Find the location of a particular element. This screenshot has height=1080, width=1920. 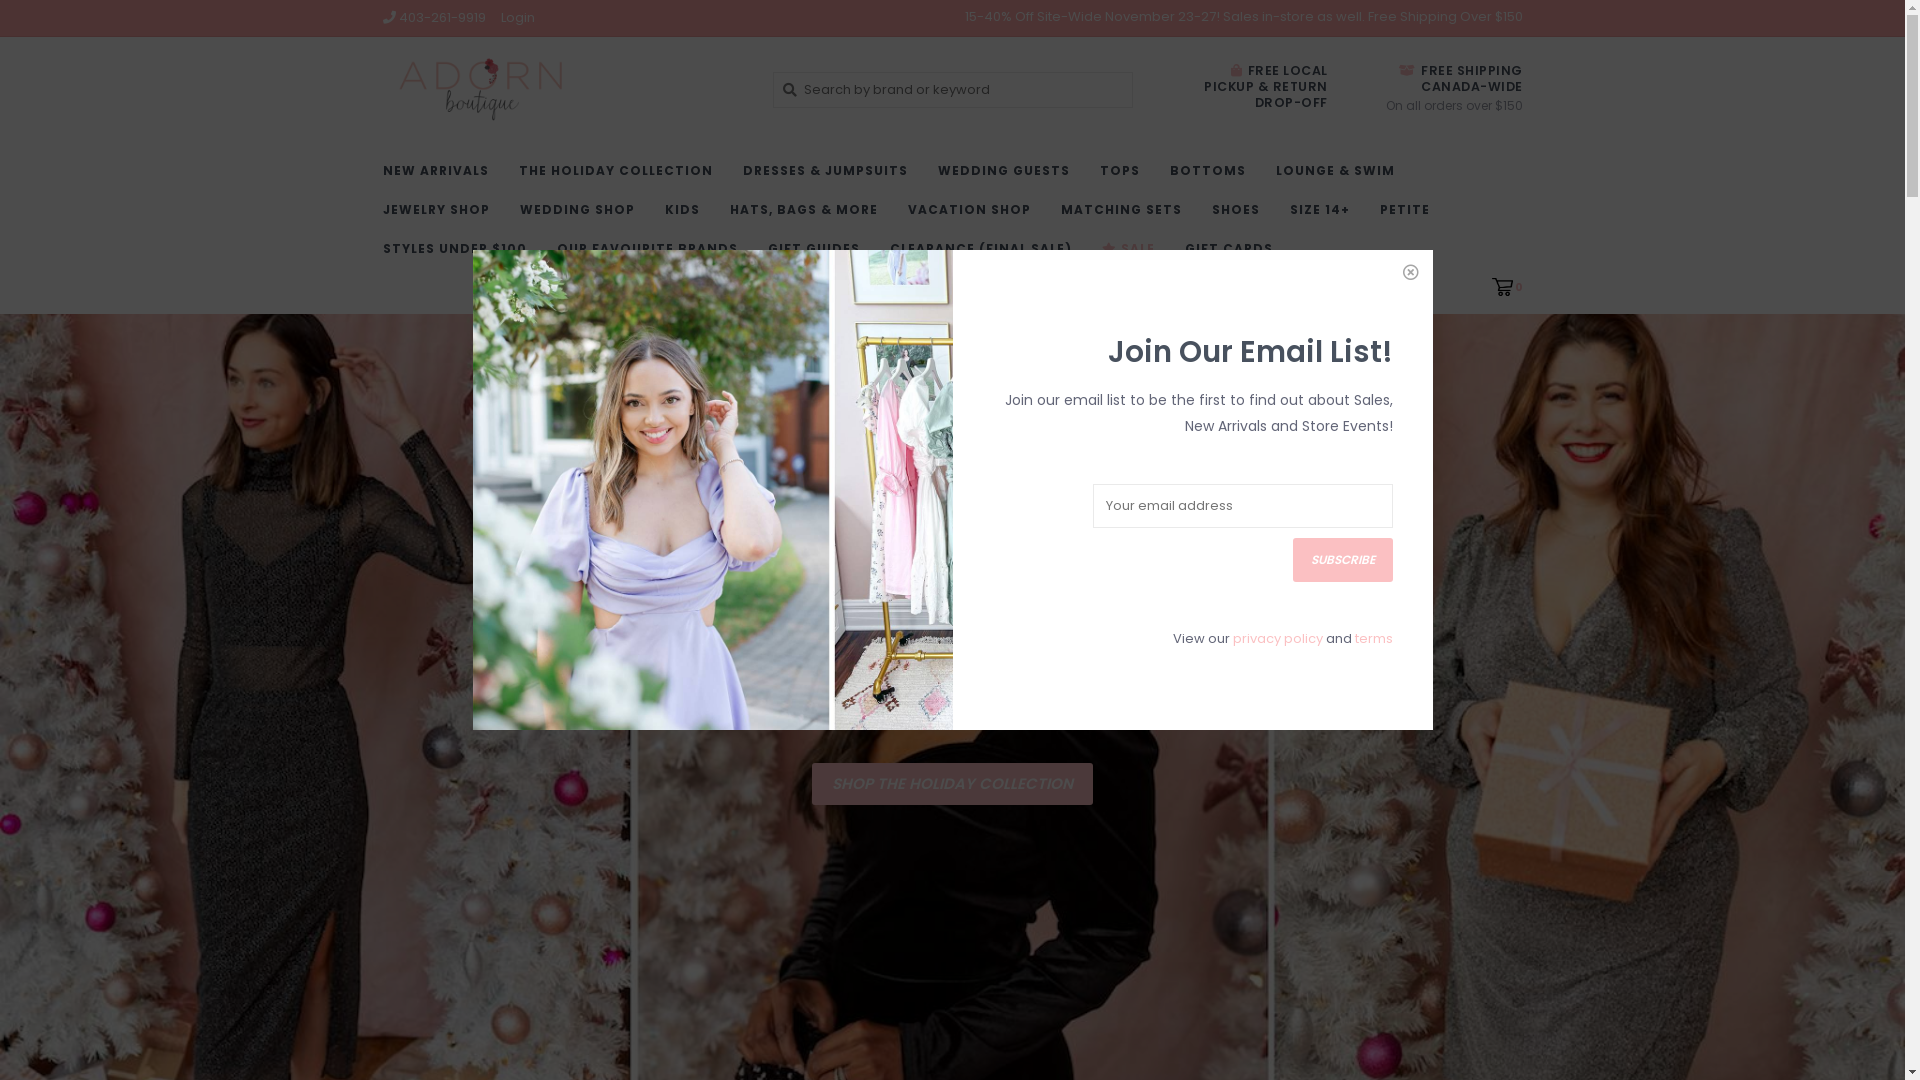

OUR FAVOURITE BRANDS is located at coordinates (652, 254).